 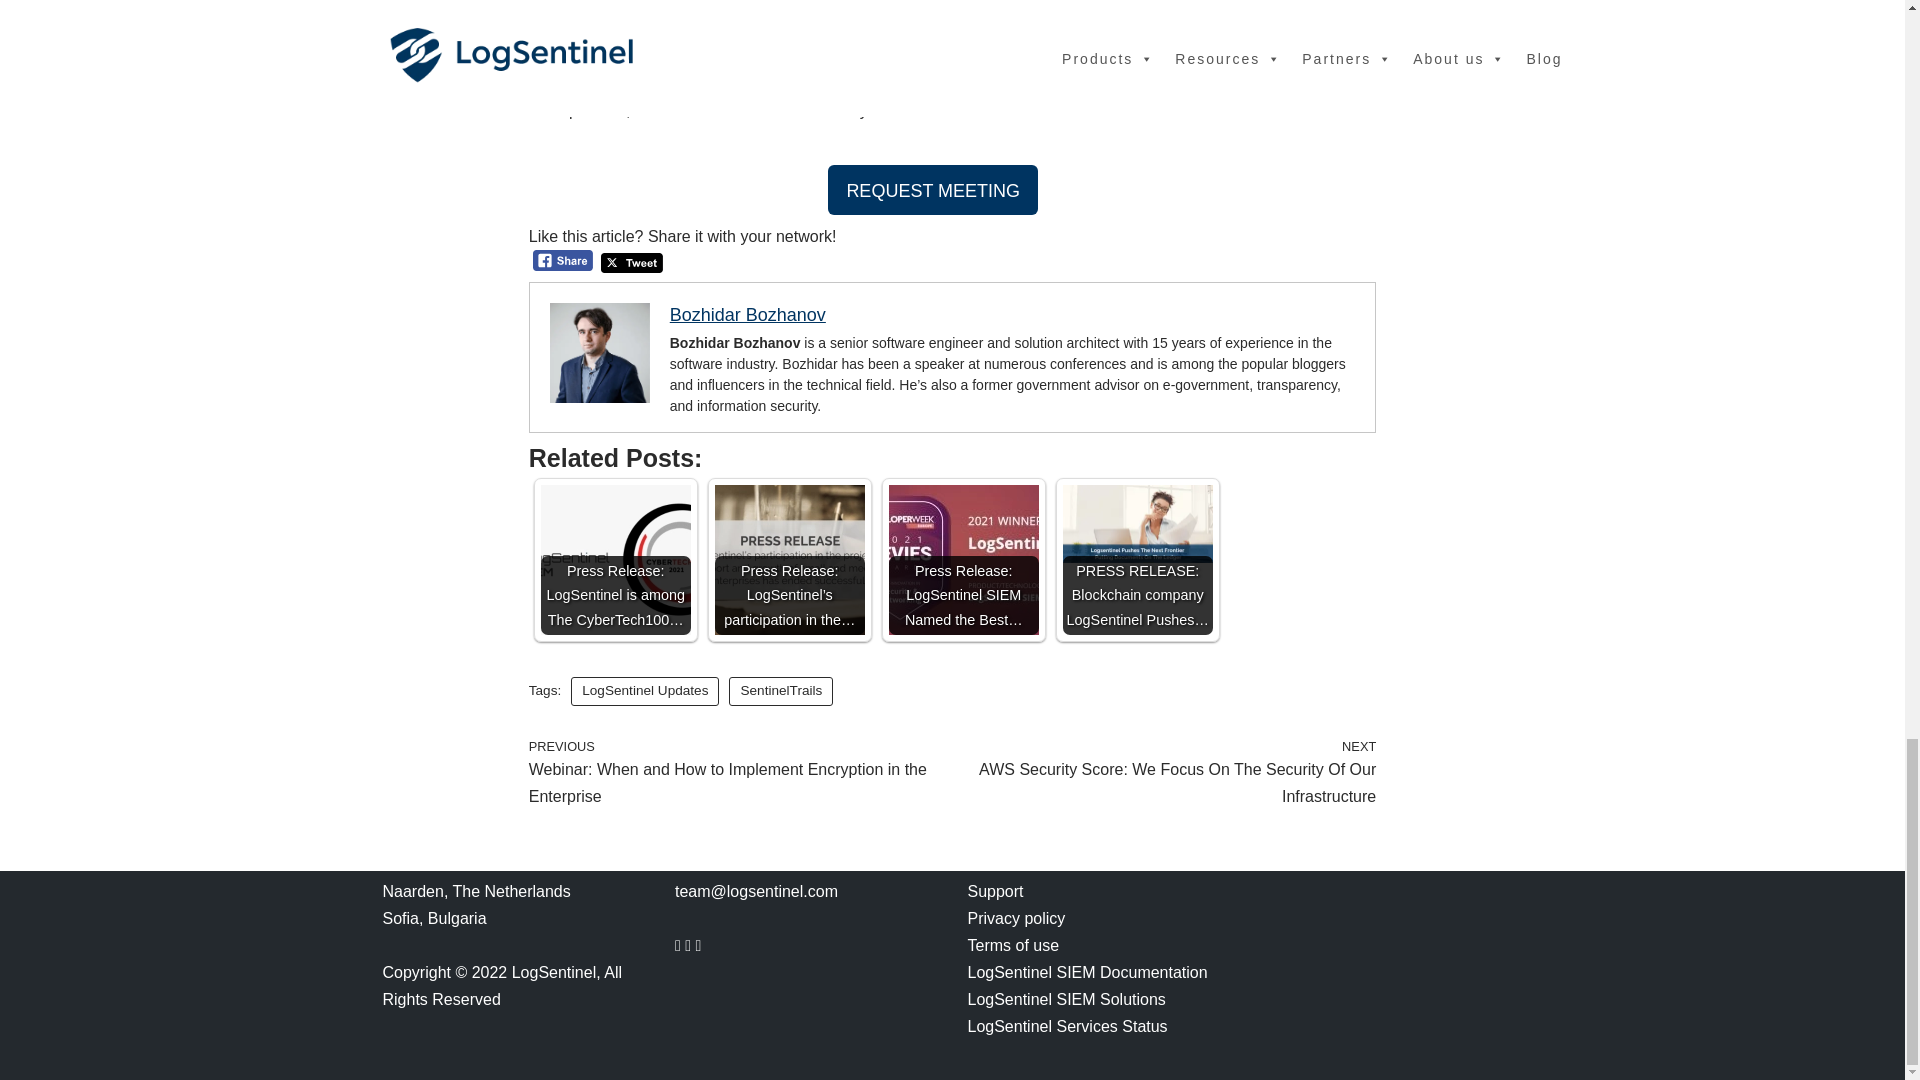 I want to click on Tweet, so click(x=631, y=263).